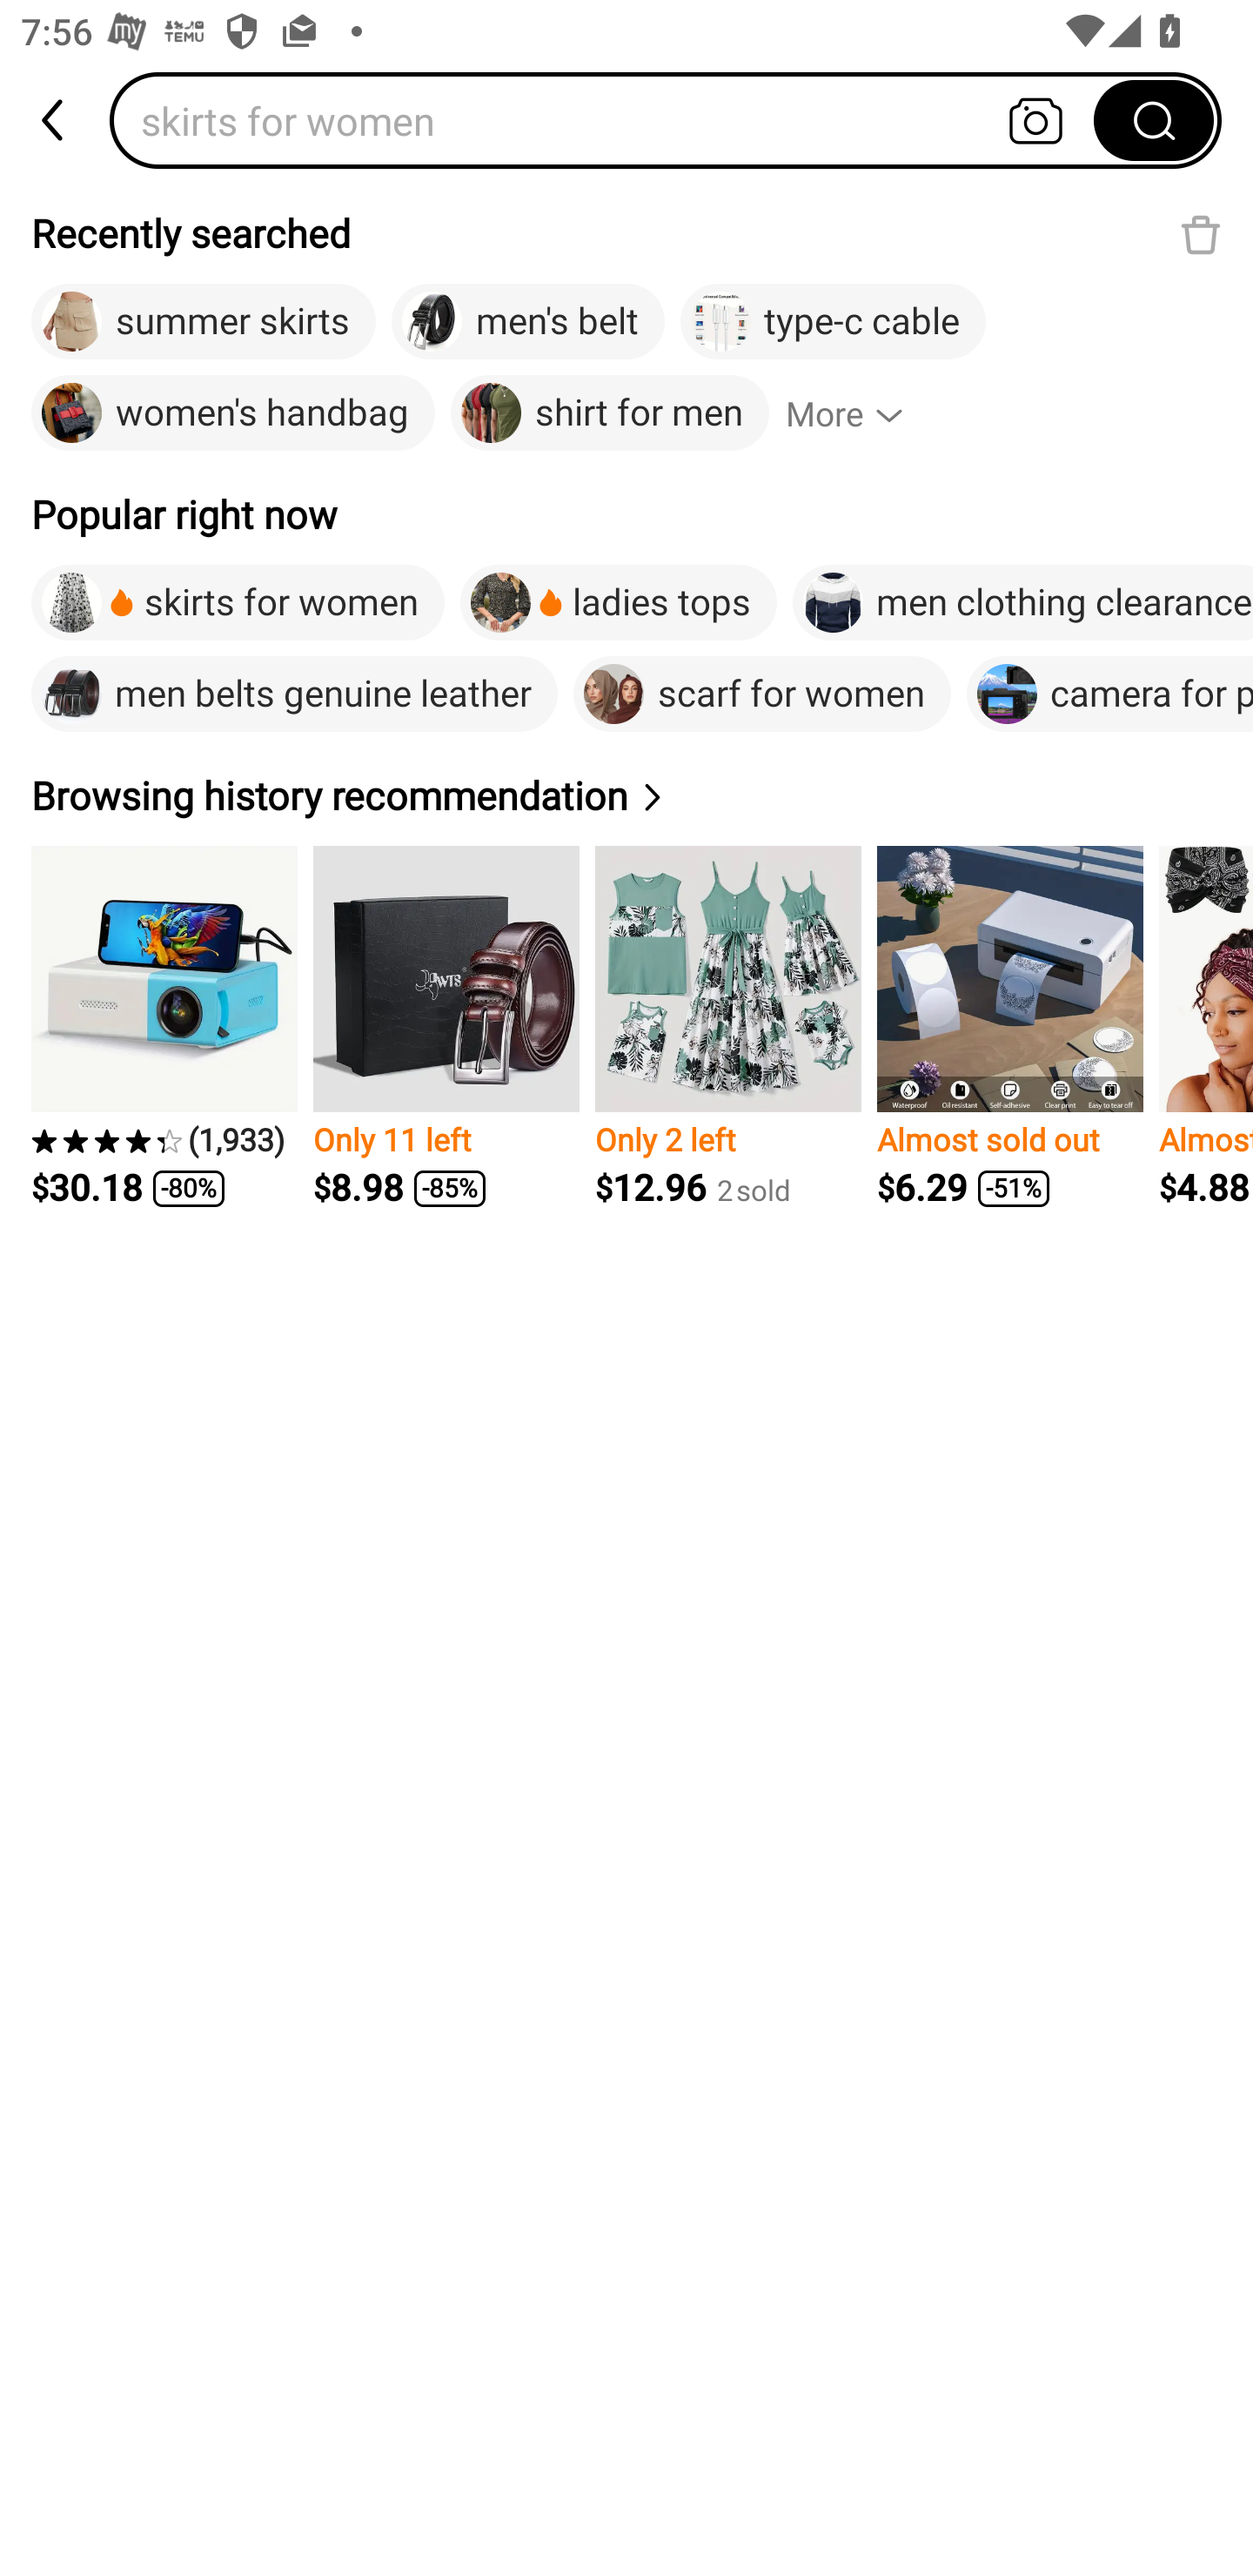 The image size is (1253, 2576). Describe the element at coordinates (1110, 694) in the screenshot. I see `camera for photography` at that location.